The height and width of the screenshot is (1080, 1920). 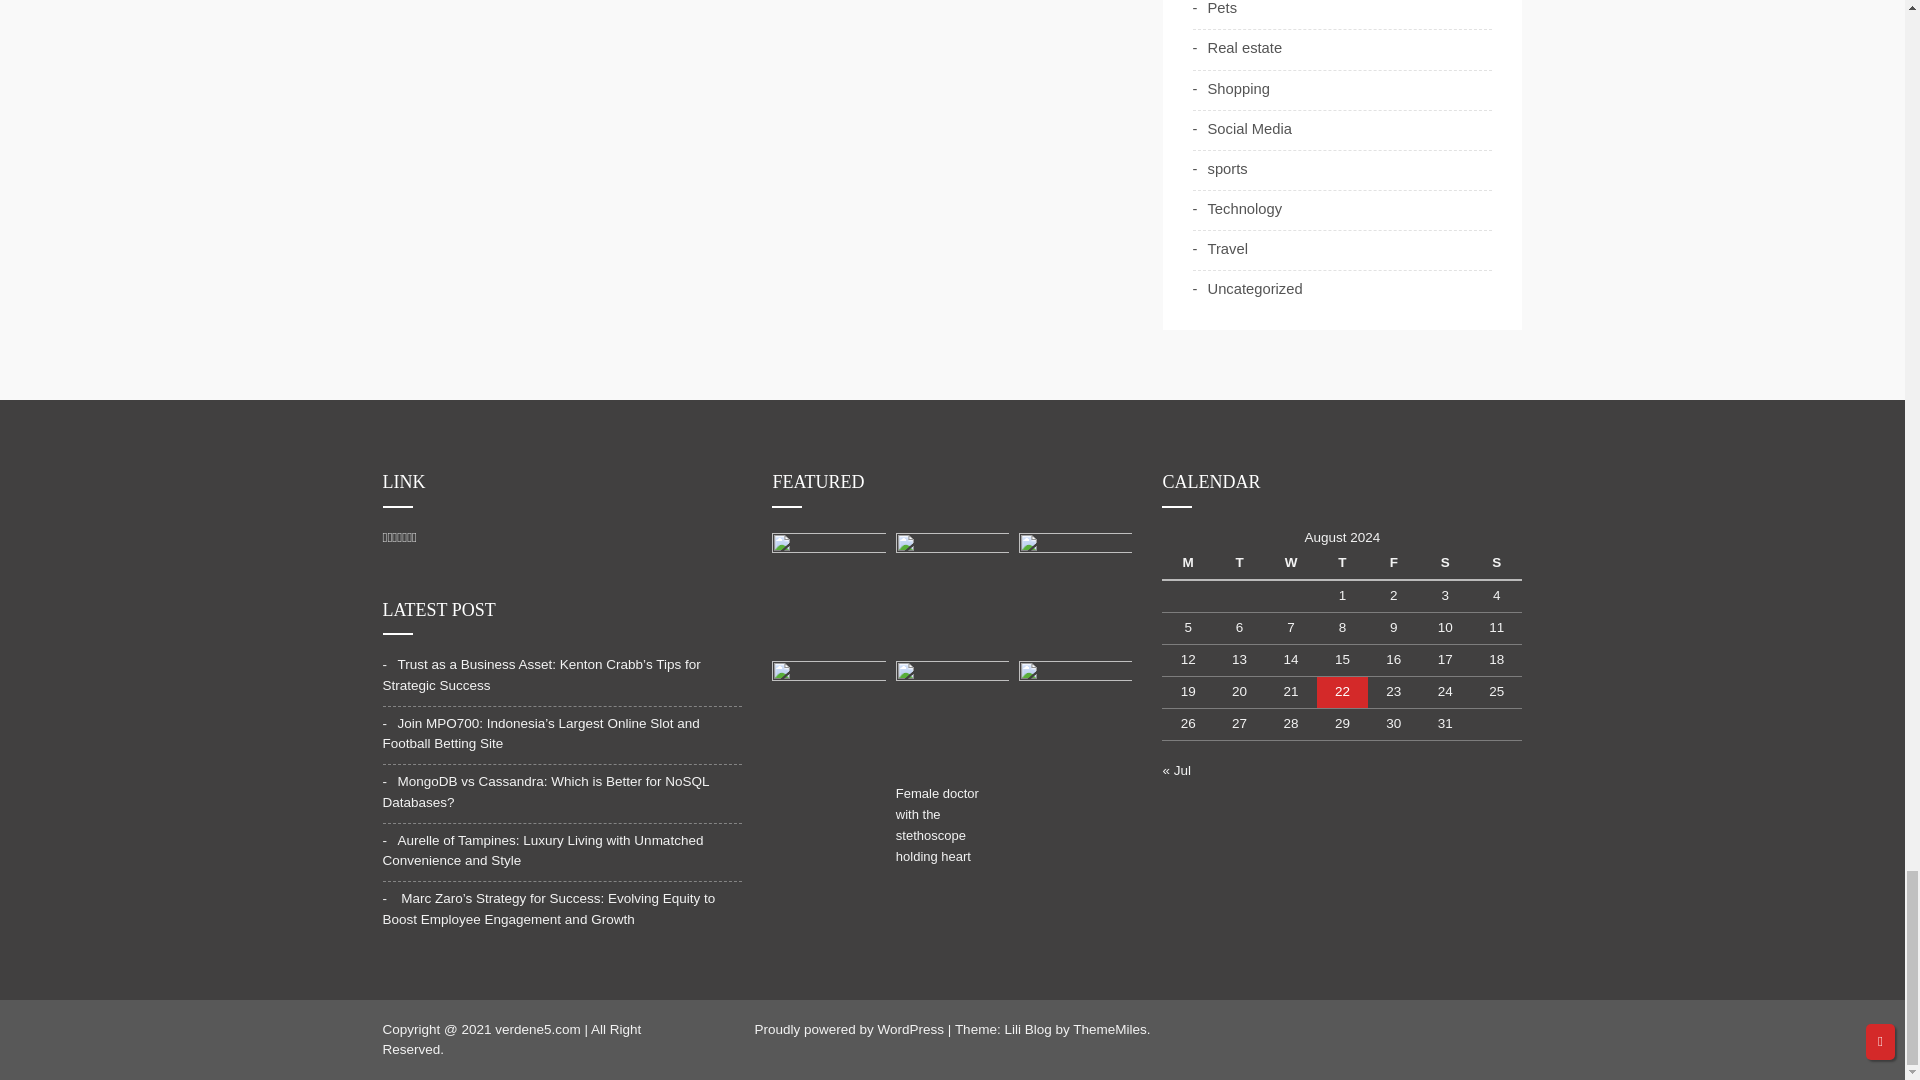 What do you see at coordinates (1445, 563) in the screenshot?
I see `Saturday` at bounding box center [1445, 563].